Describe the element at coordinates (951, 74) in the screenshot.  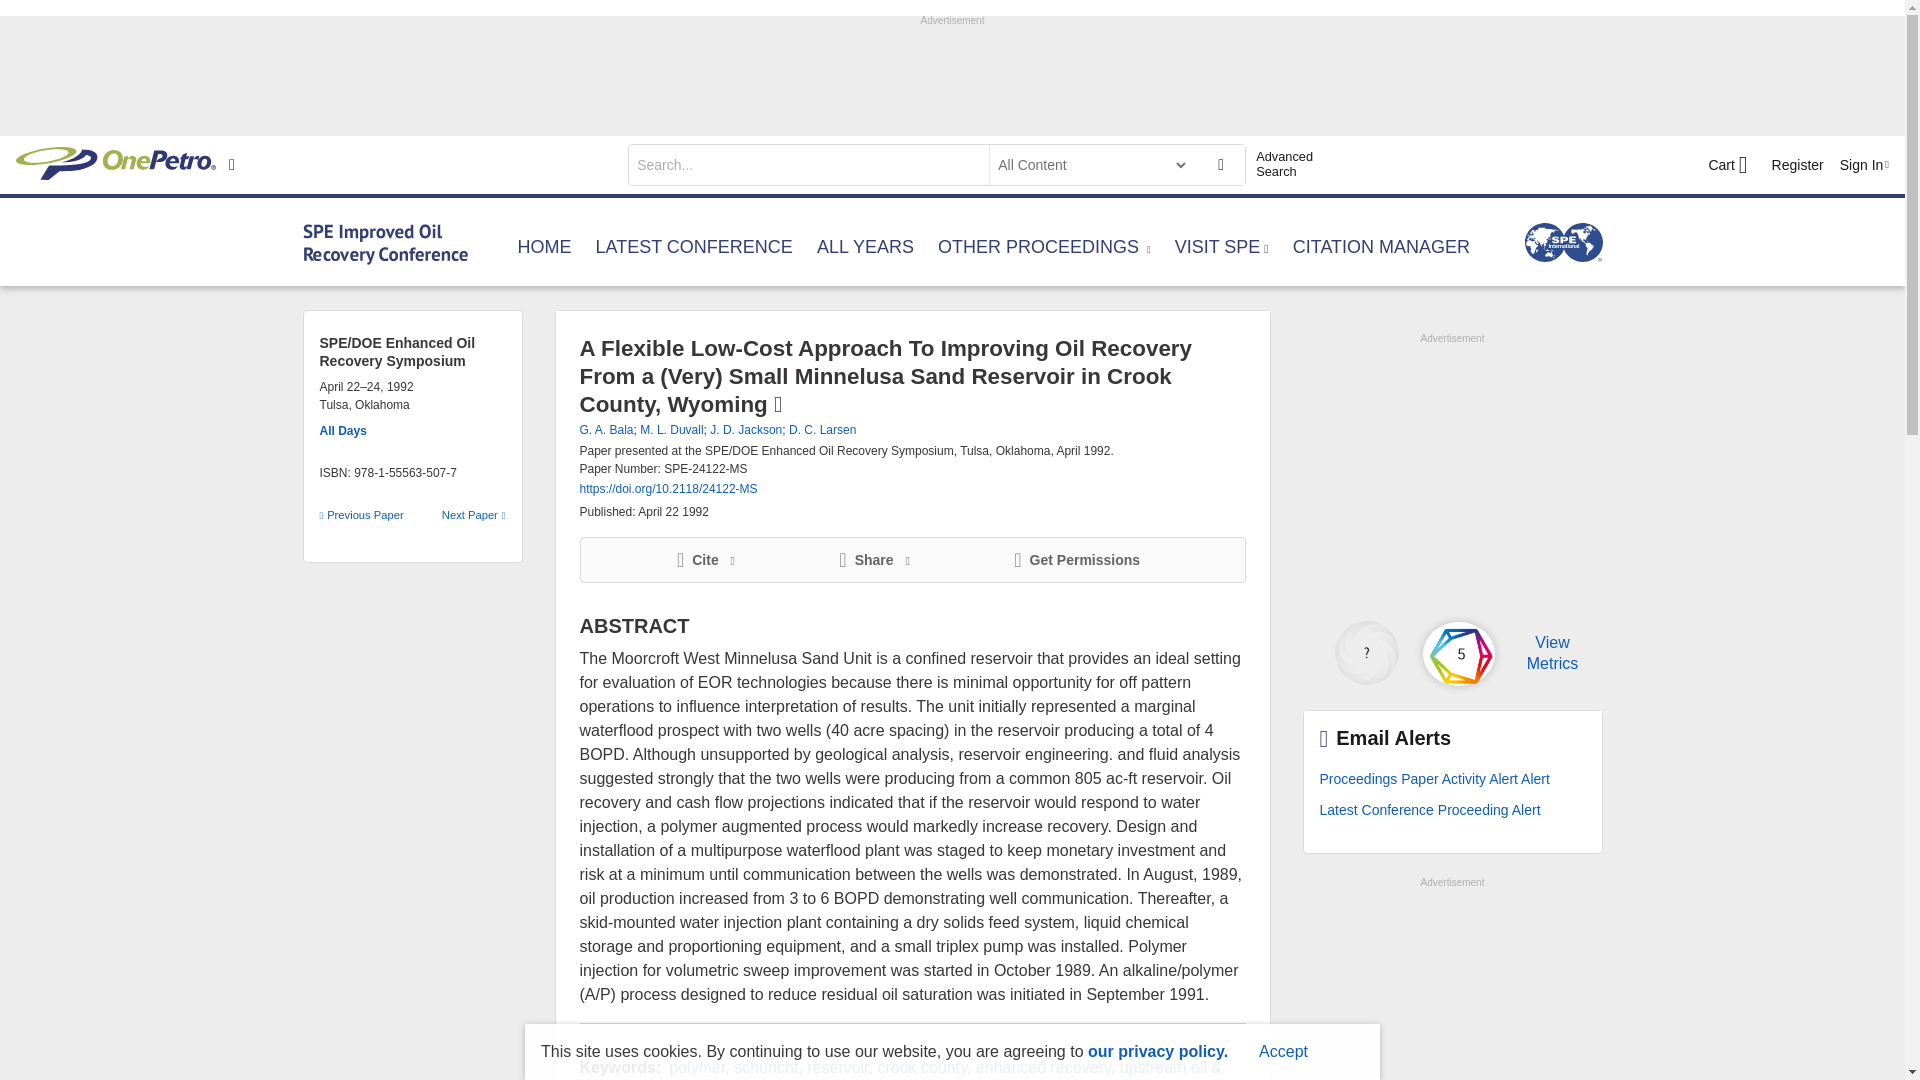
I see `3rd party ad content` at that location.